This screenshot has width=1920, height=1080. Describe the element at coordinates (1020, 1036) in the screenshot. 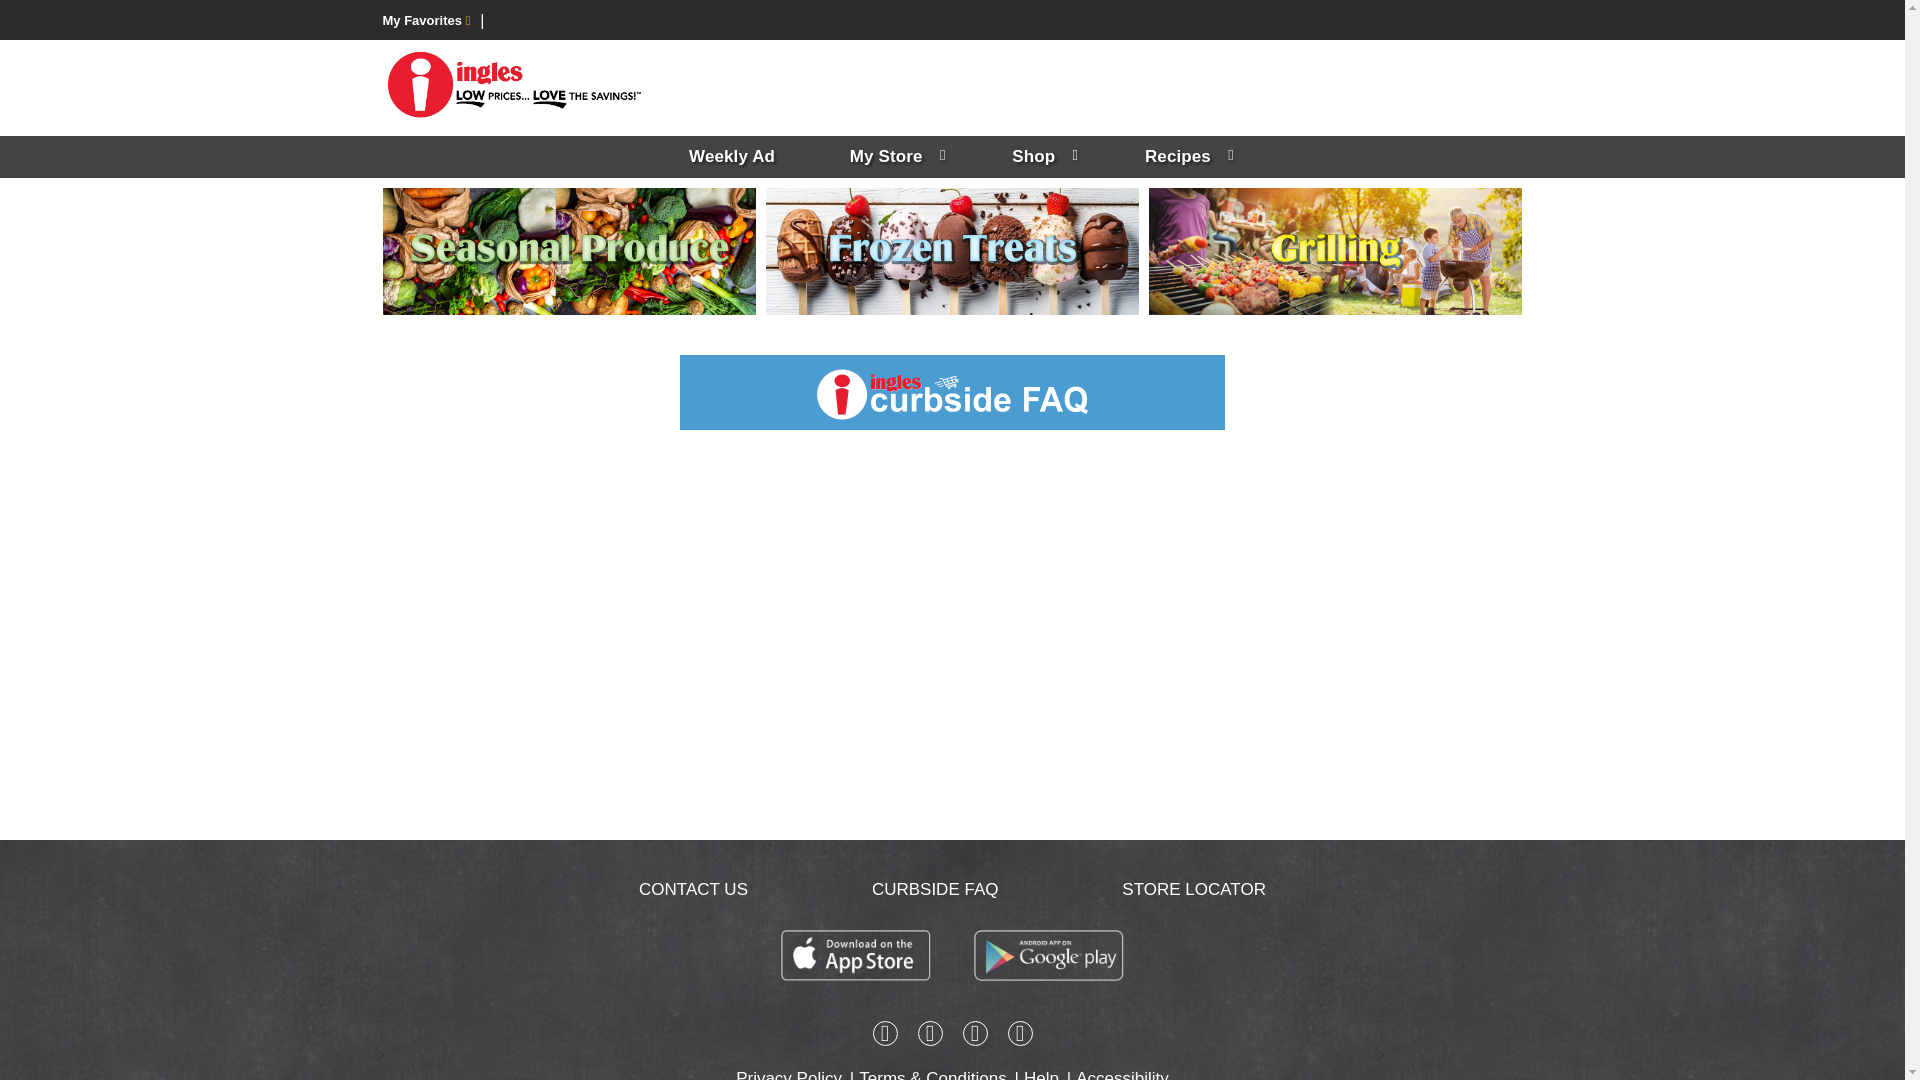

I see `youtube` at that location.